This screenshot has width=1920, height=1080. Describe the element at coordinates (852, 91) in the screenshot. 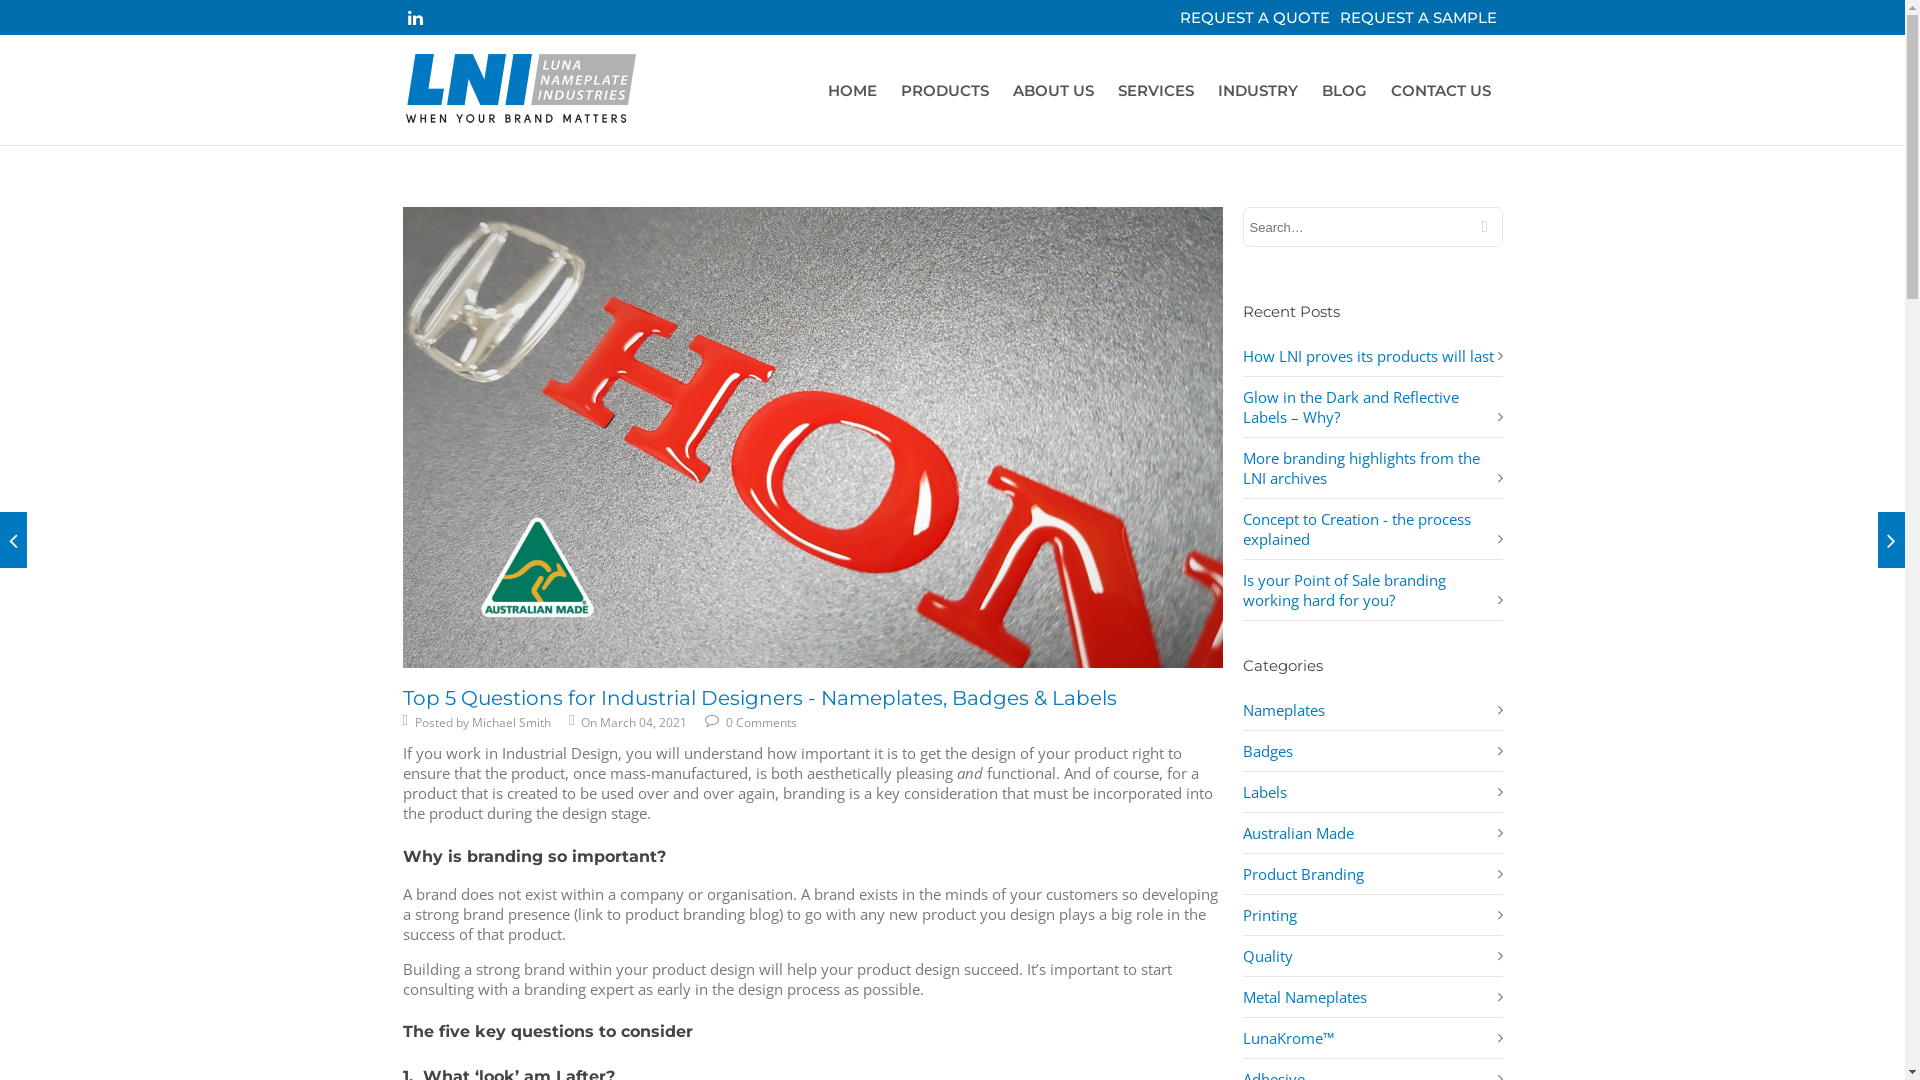

I see `HOME` at that location.